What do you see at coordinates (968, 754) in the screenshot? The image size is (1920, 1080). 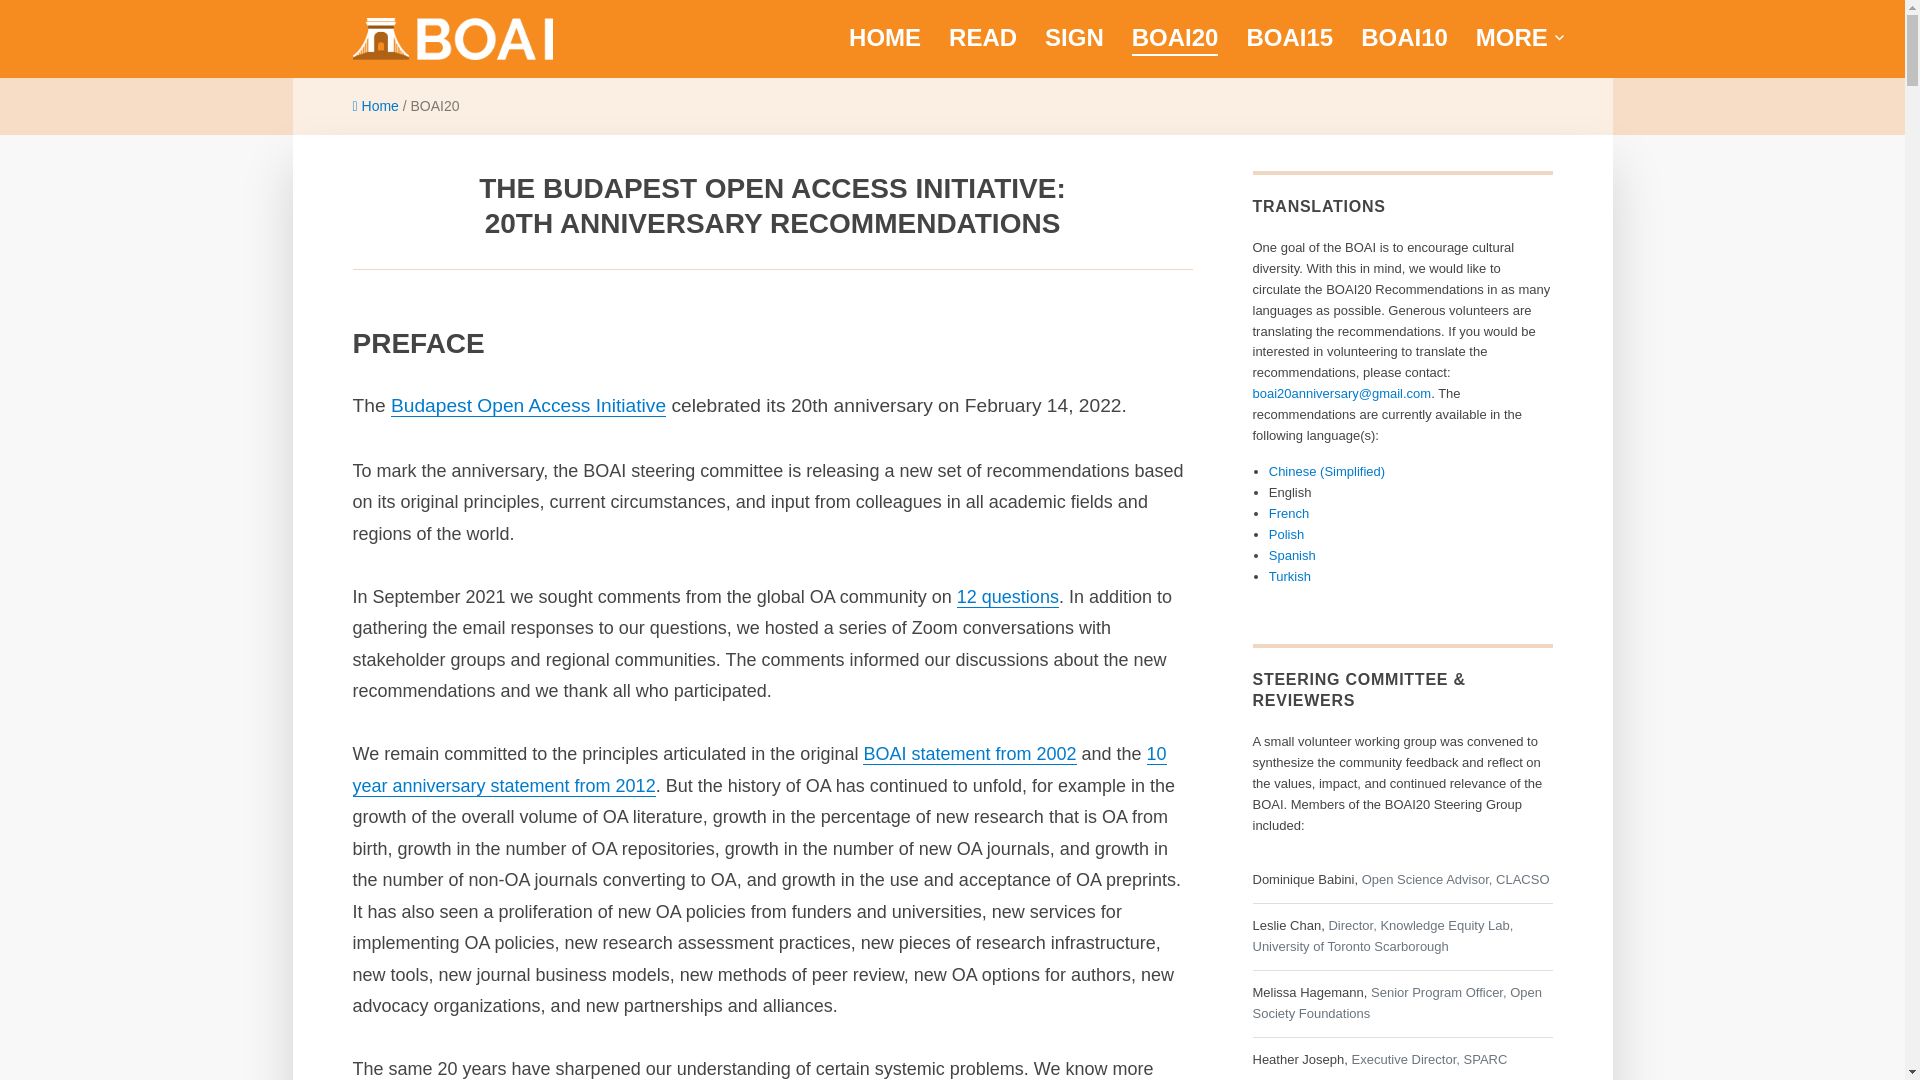 I see `BOAI statement from 2002` at bounding box center [968, 754].